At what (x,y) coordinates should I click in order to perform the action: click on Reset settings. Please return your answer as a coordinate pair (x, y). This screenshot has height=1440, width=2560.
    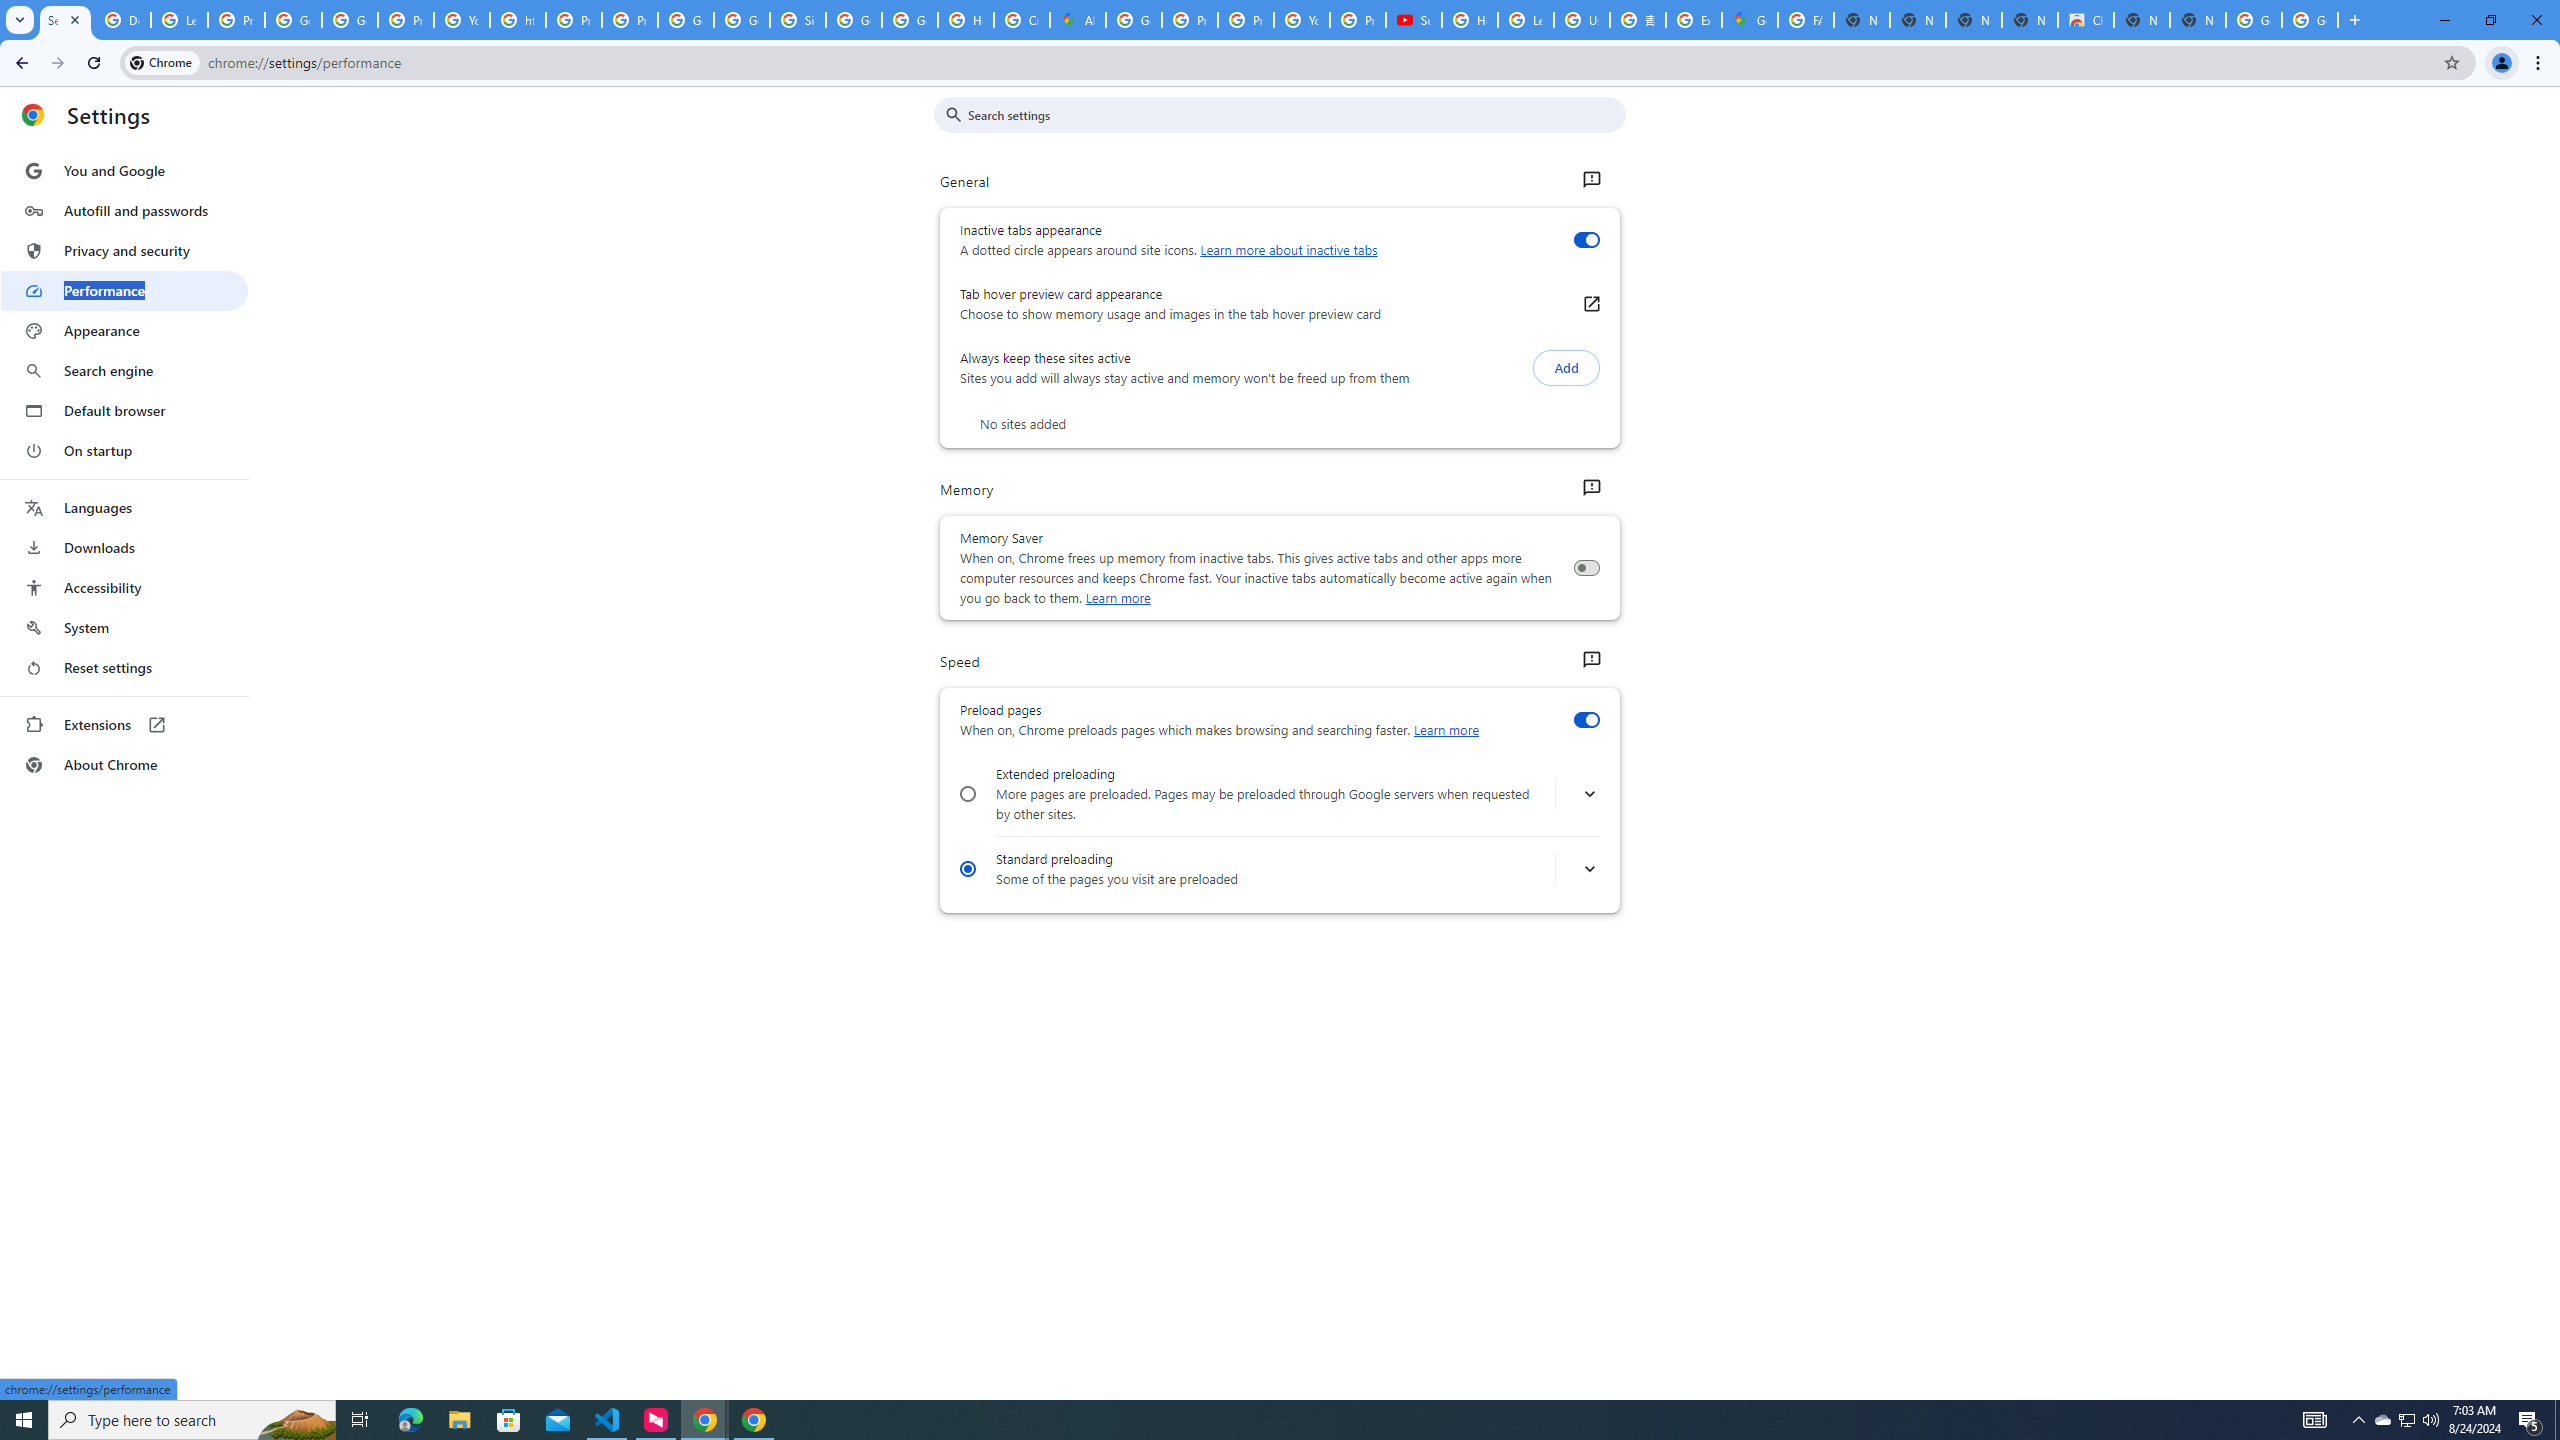
    Looking at the image, I should click on (124, 668).